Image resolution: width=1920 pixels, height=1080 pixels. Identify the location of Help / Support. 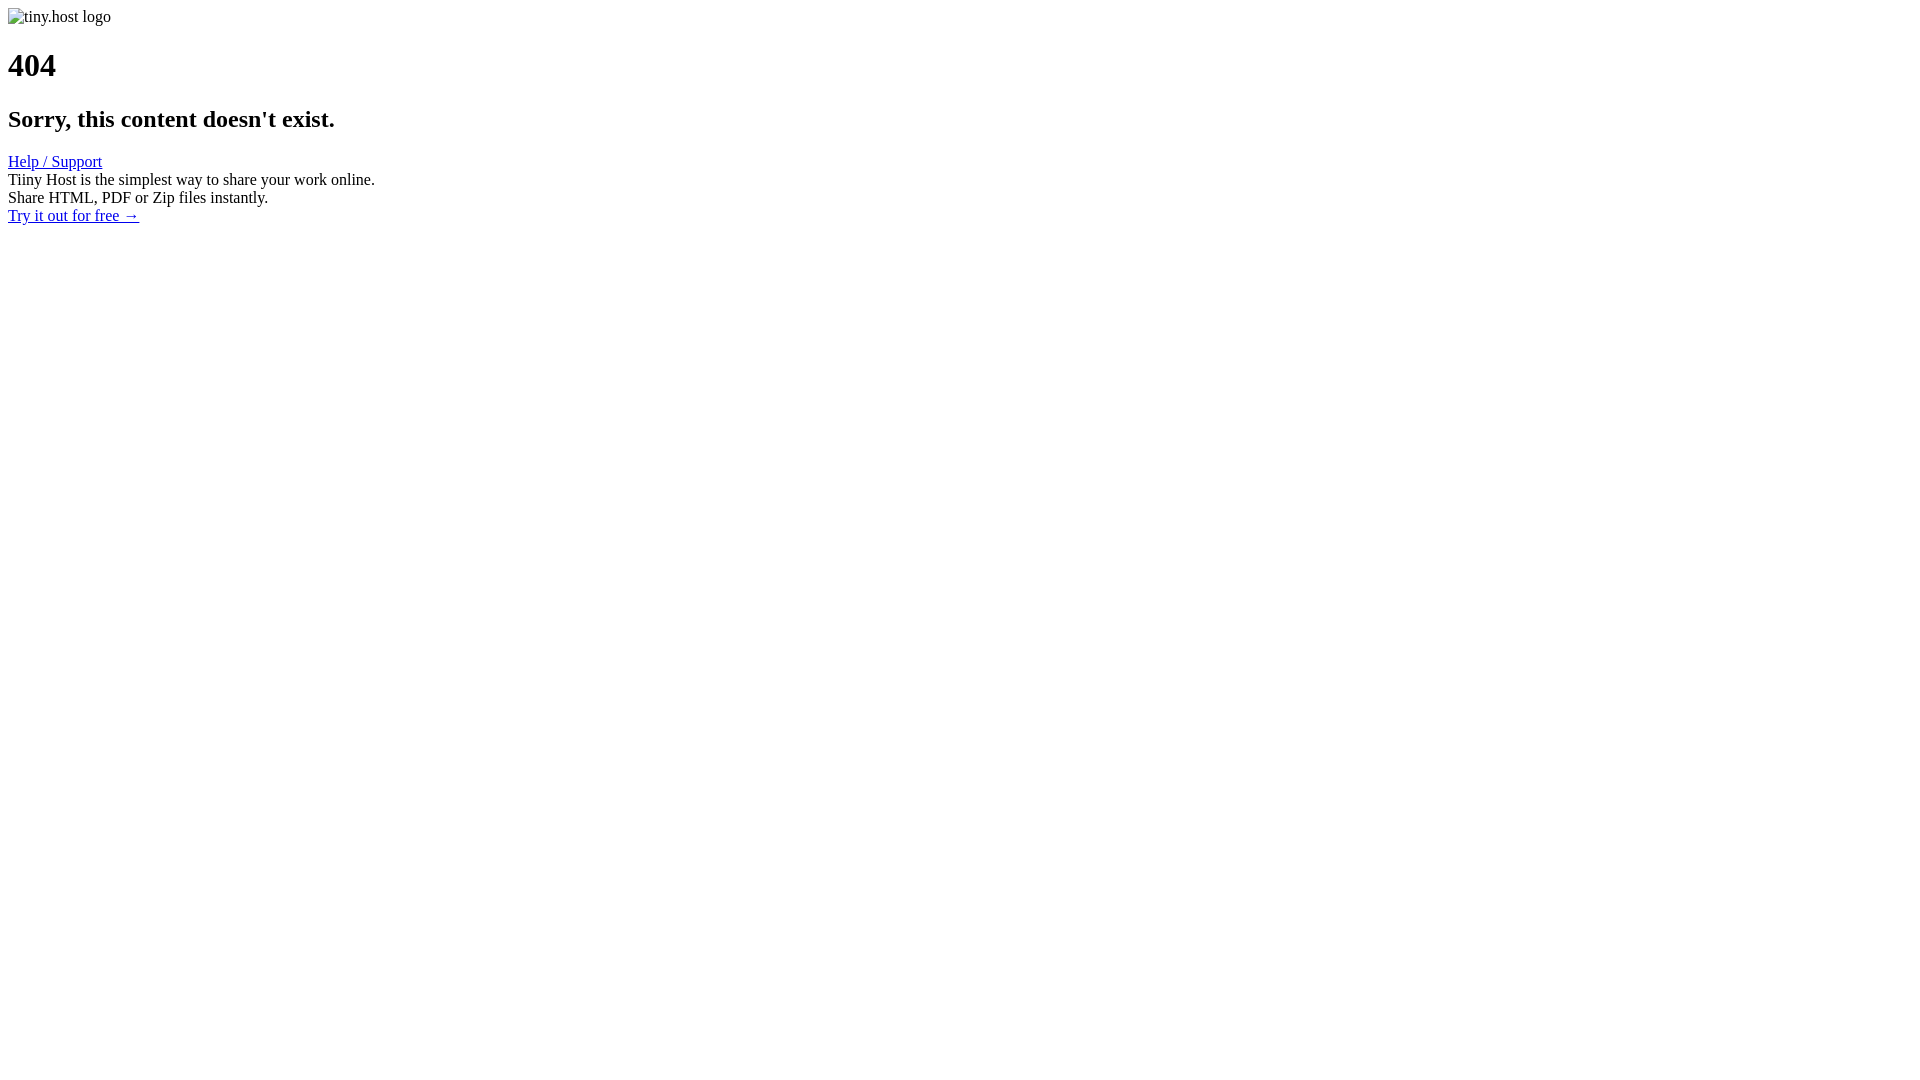
(55, 162).